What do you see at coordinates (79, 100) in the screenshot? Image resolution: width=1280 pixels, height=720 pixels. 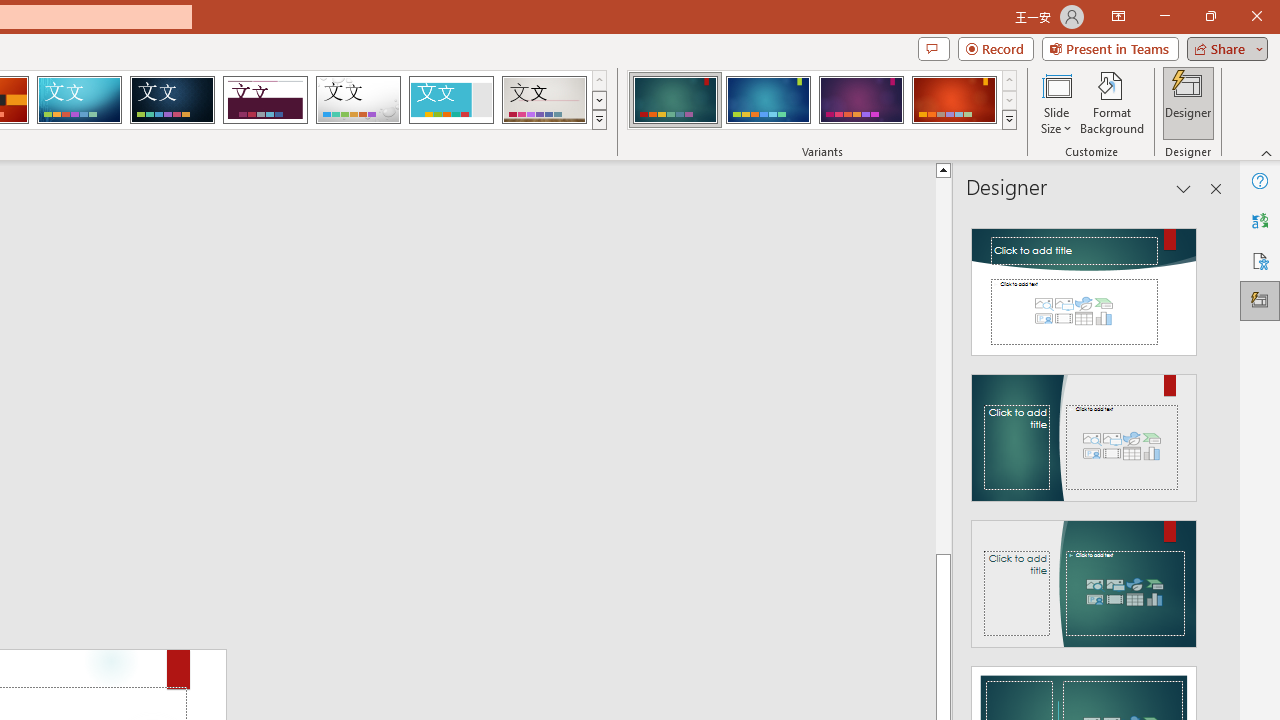 I see `Circuit` at bounding box center [79, 100].